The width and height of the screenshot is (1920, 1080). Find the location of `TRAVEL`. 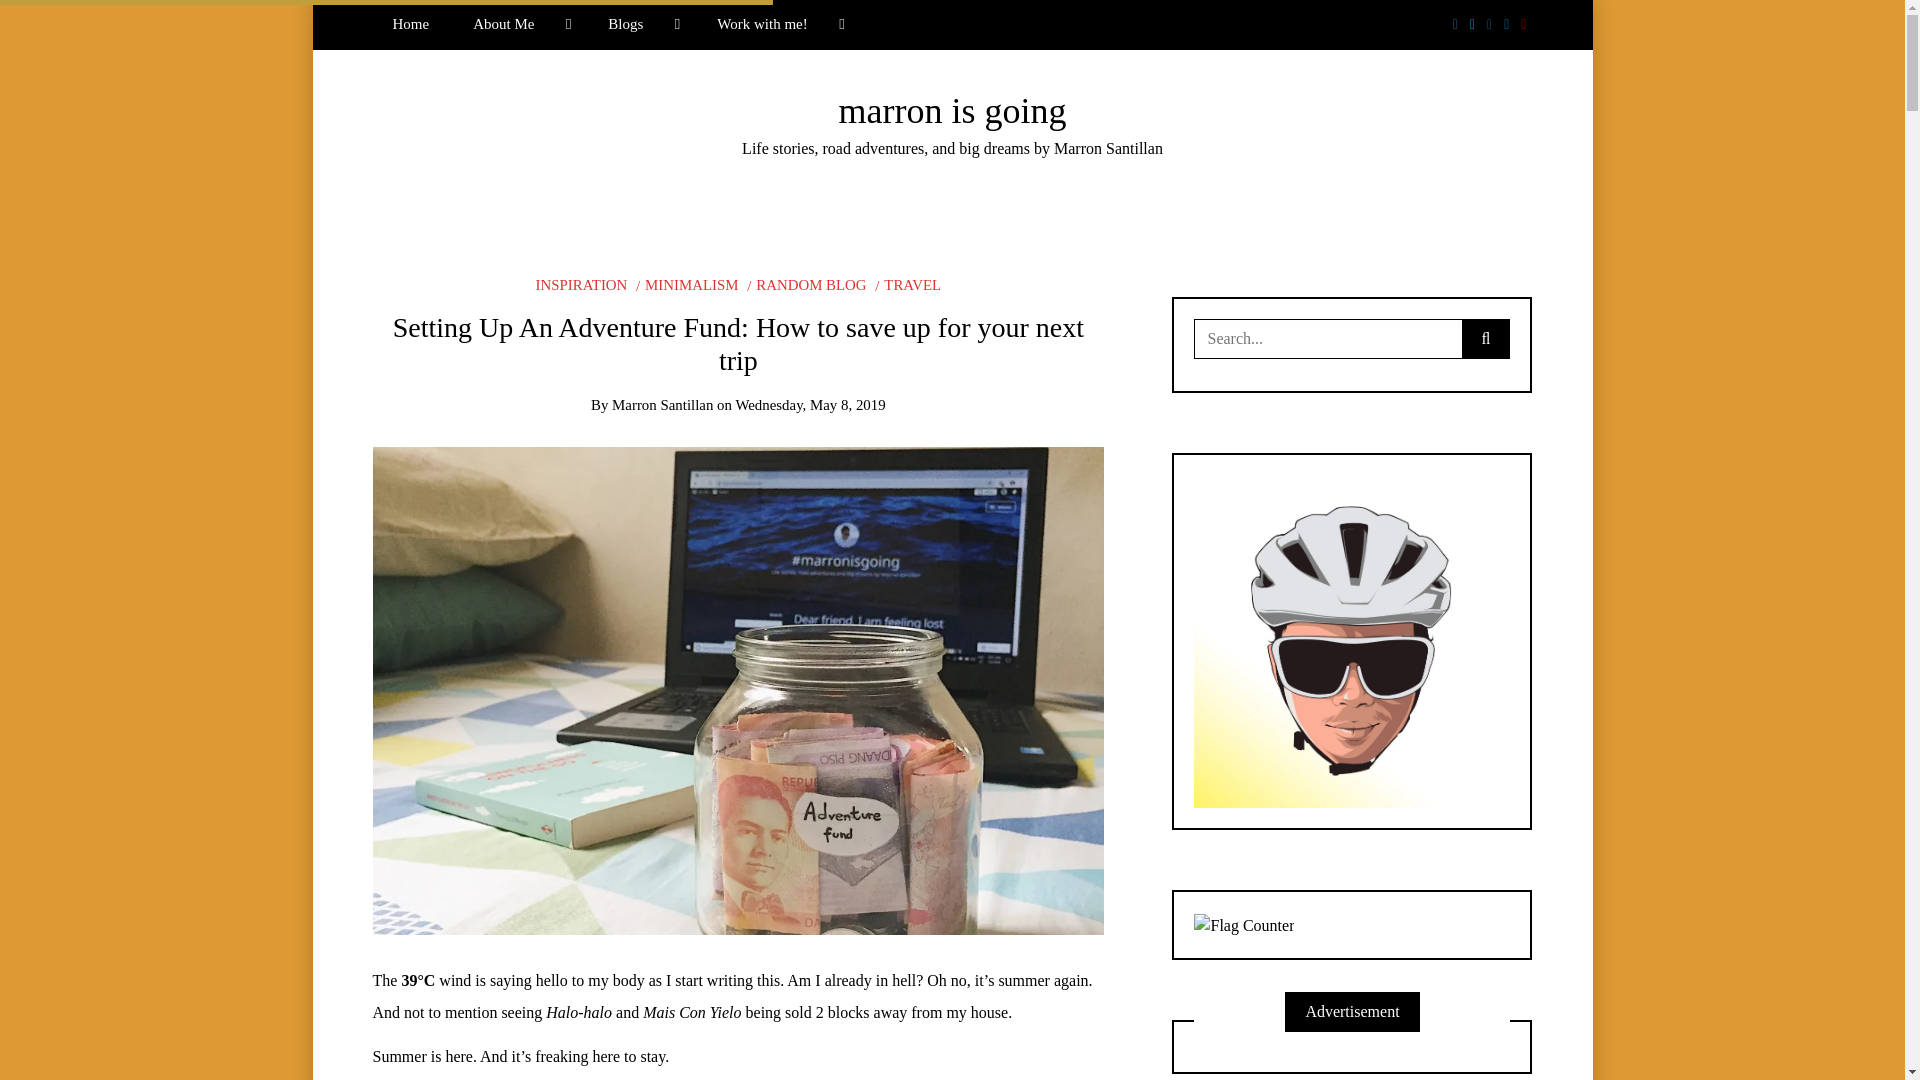

TRAVEL is located at coordinates (908, 284).